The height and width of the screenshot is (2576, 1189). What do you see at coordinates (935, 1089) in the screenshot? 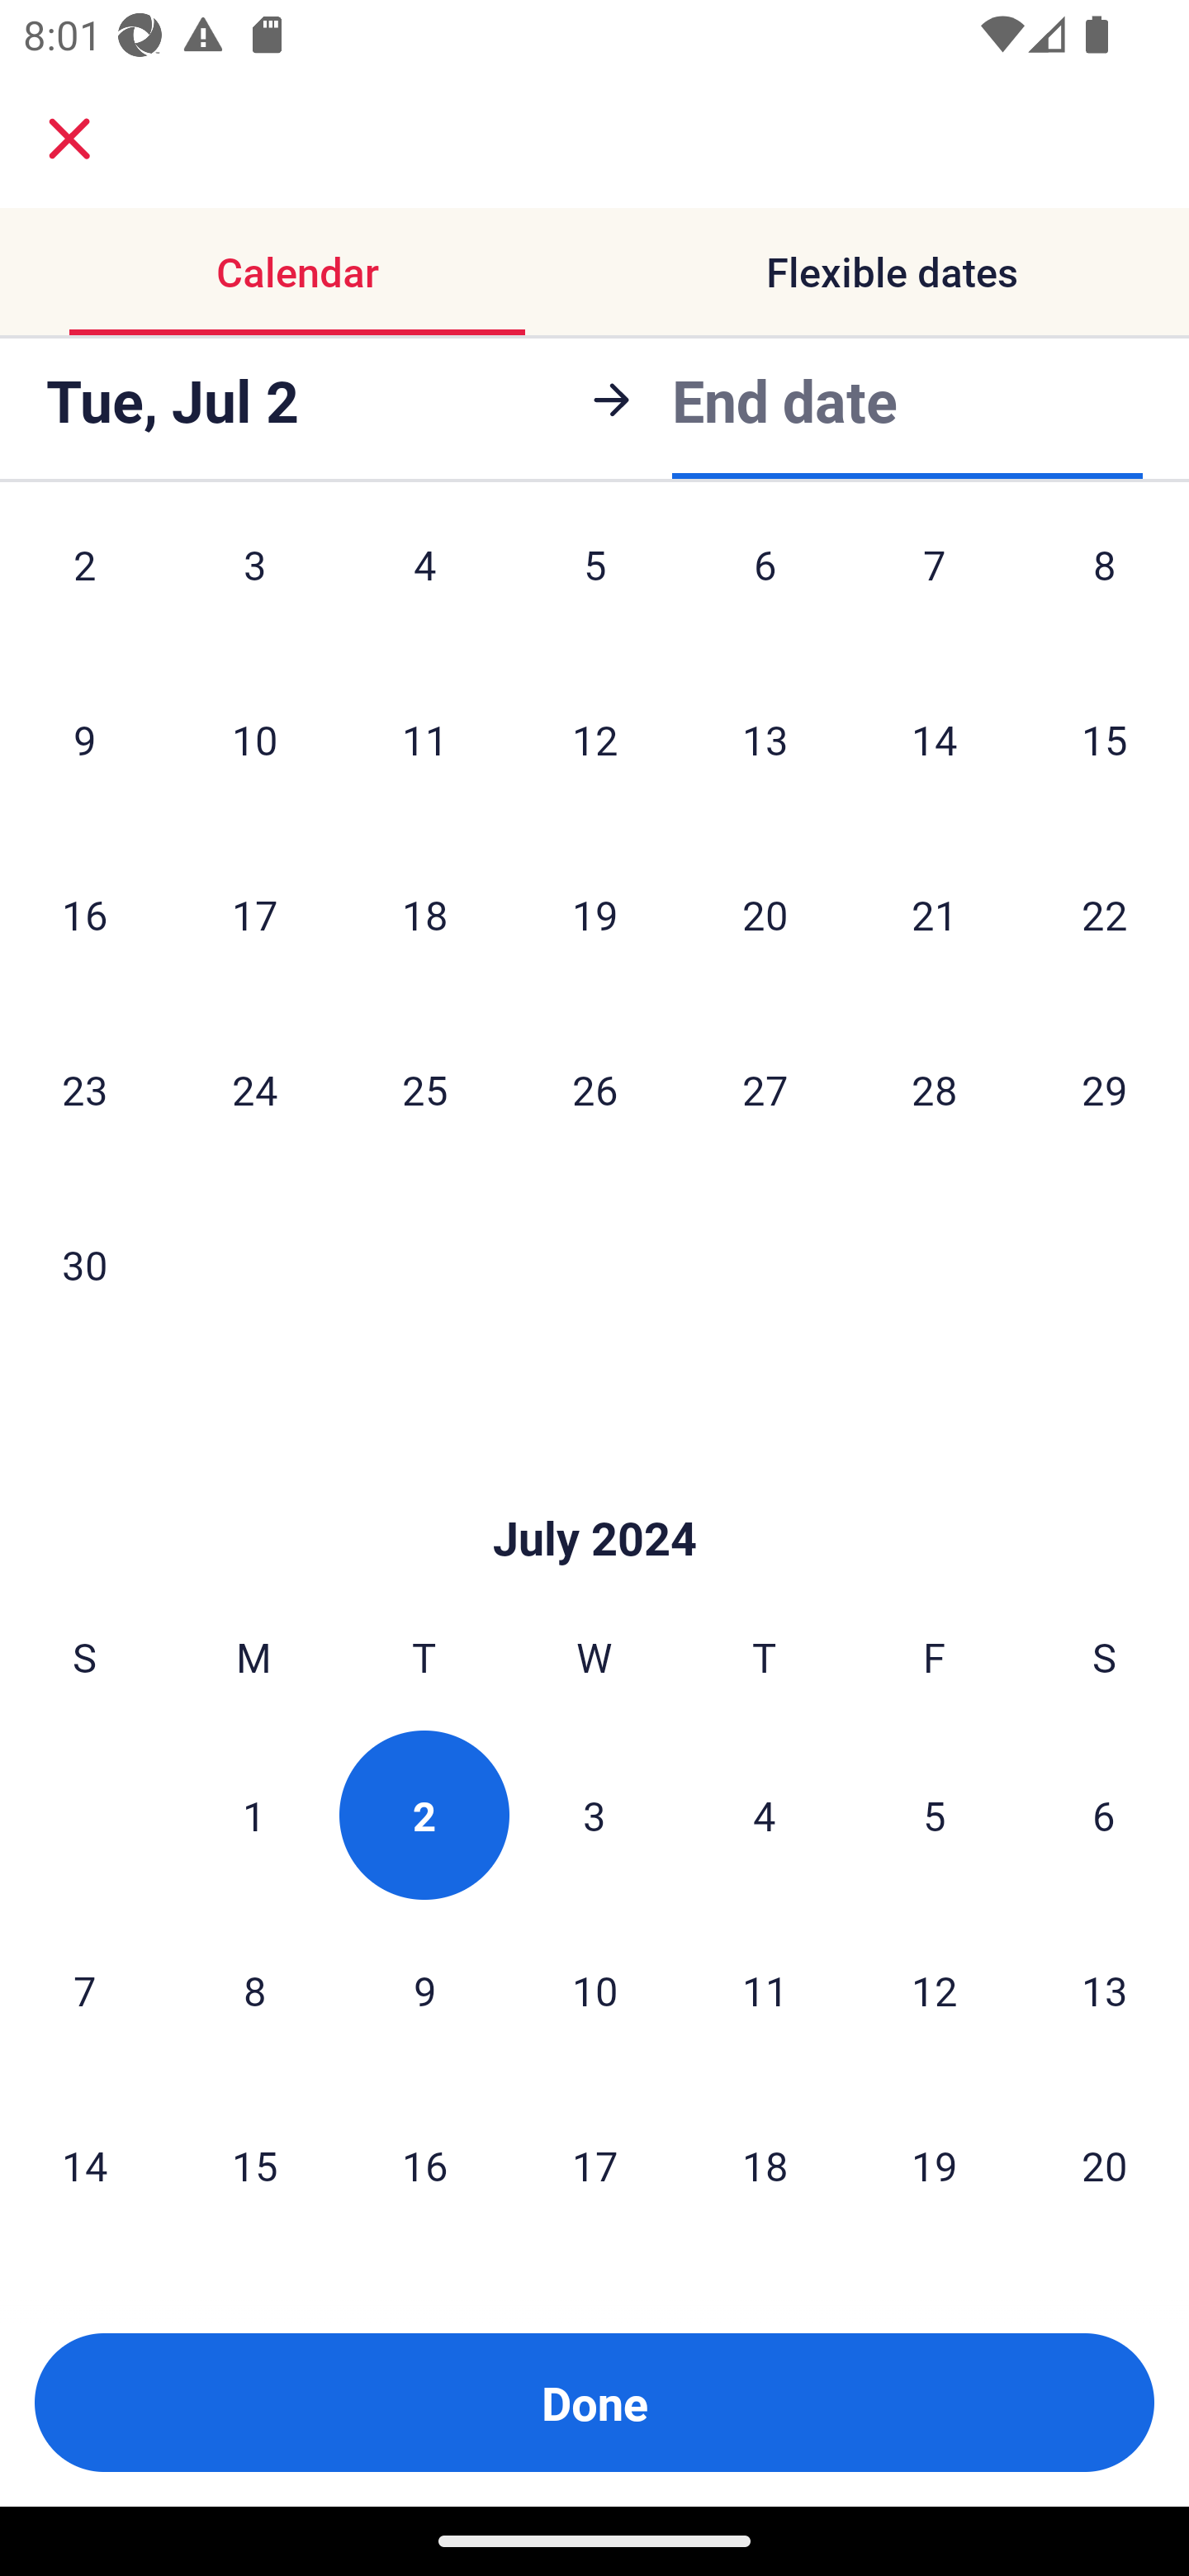
I see `28 Friday, June 28, 2024` at bounding box center [935, 1089].